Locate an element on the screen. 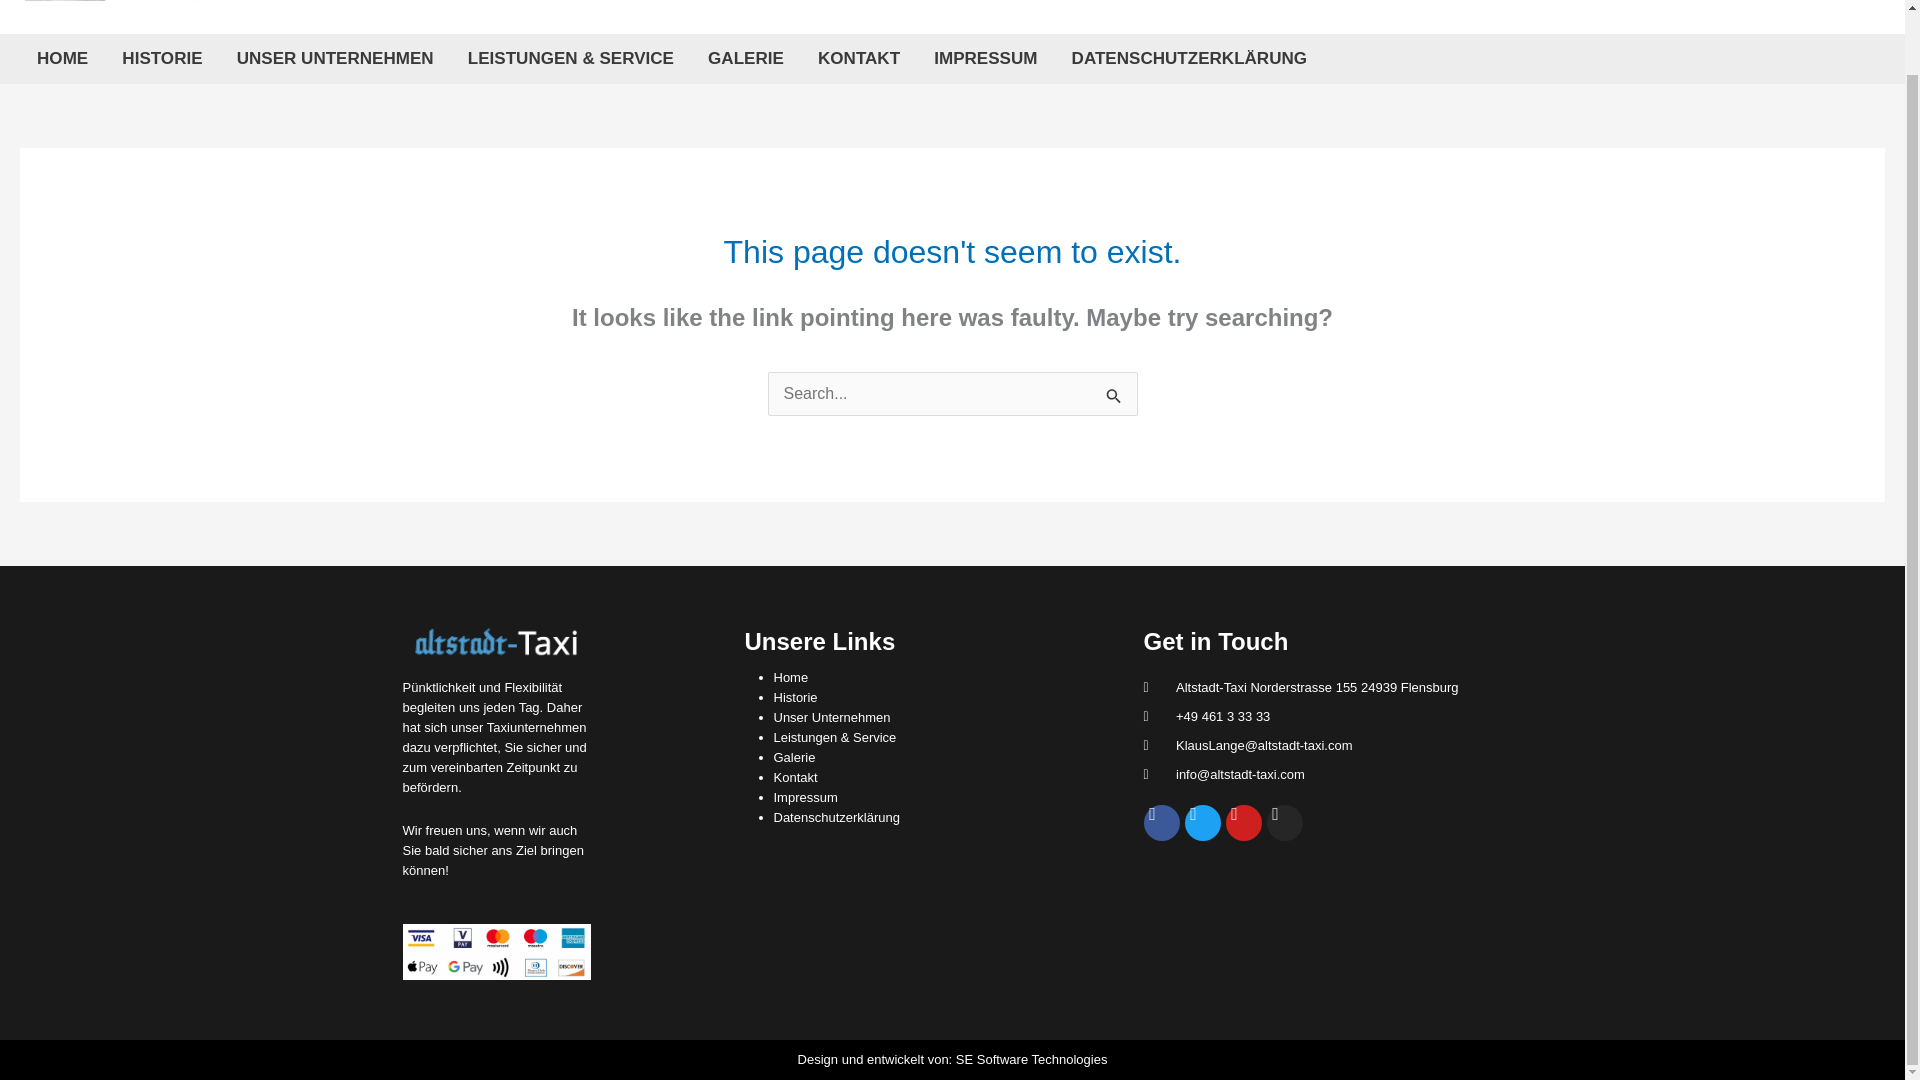 The image size is (1920, 1080). Galerie is located at coordinates (794, 756).